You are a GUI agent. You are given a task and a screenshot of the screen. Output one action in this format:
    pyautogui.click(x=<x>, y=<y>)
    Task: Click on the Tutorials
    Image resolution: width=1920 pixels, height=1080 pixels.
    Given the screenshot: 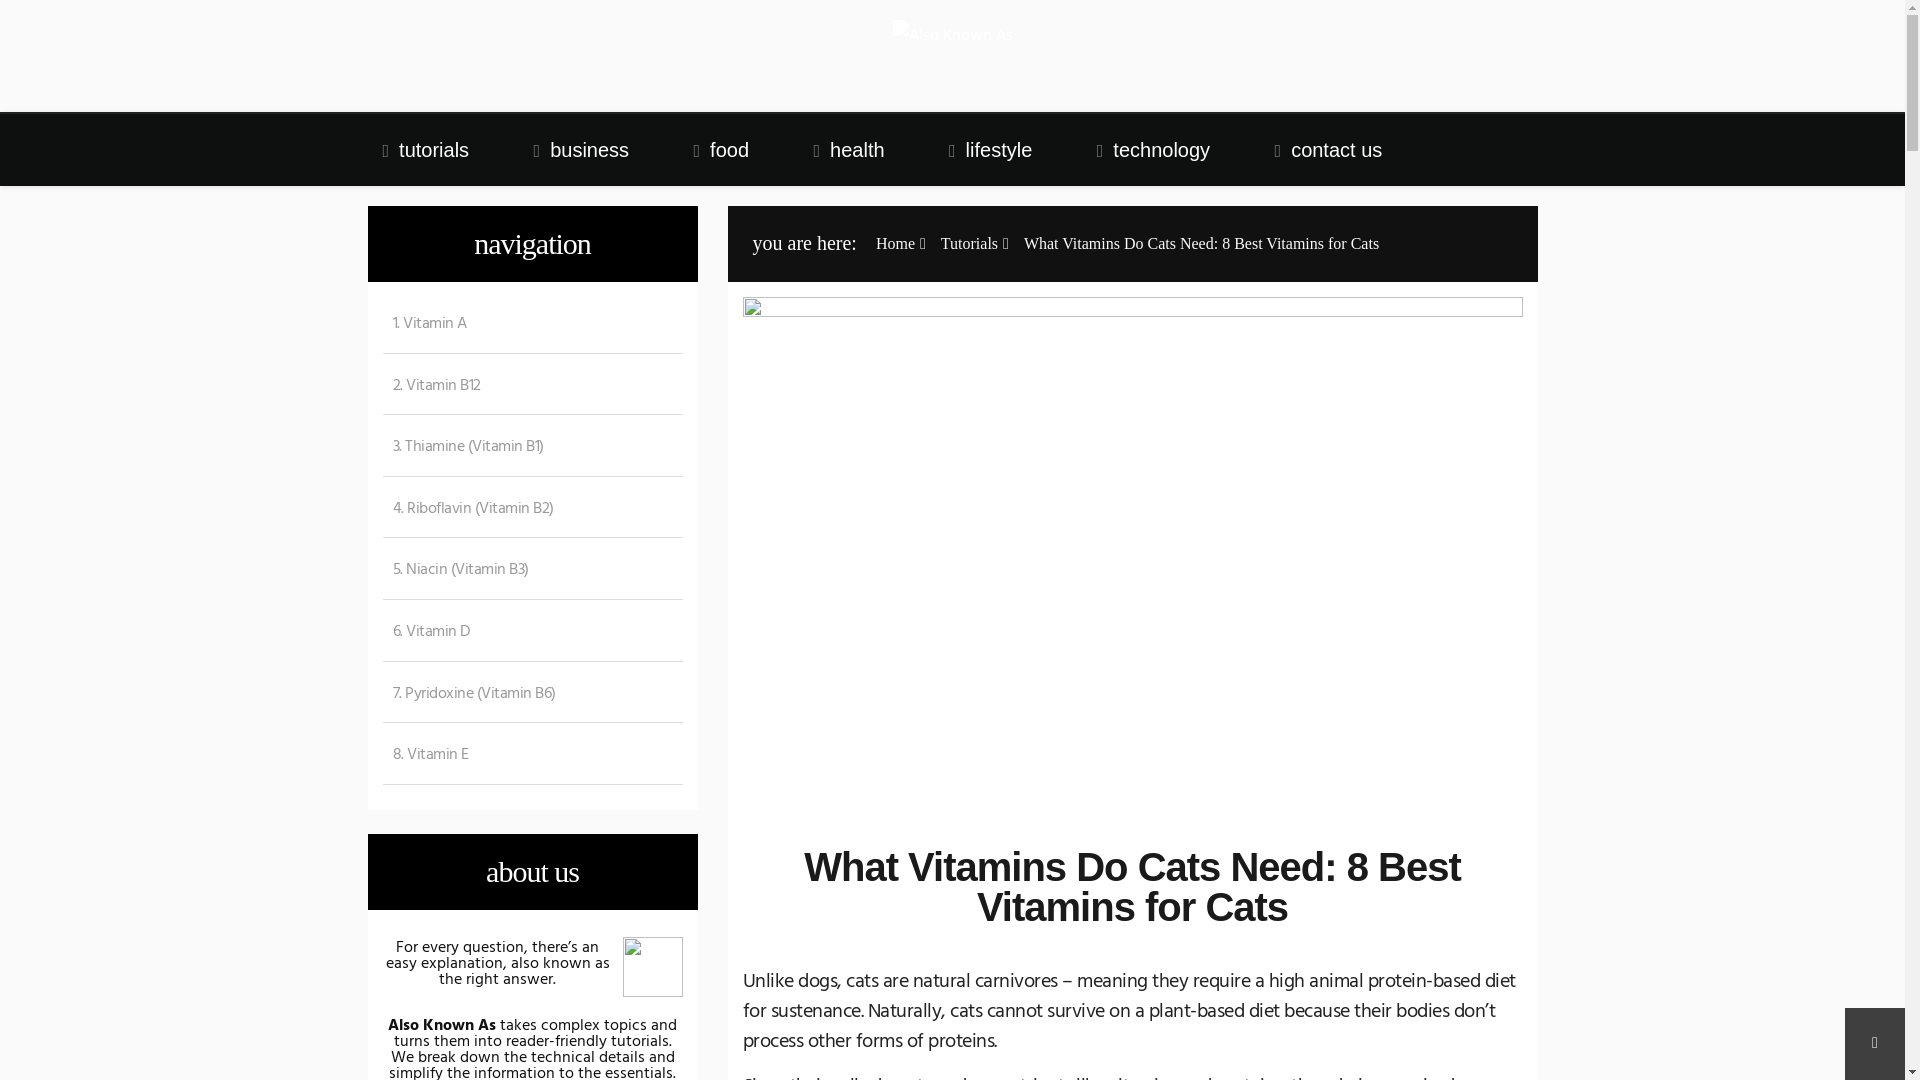 What is the action you would take?
    pyautogui.click(x=970, y=244)
    